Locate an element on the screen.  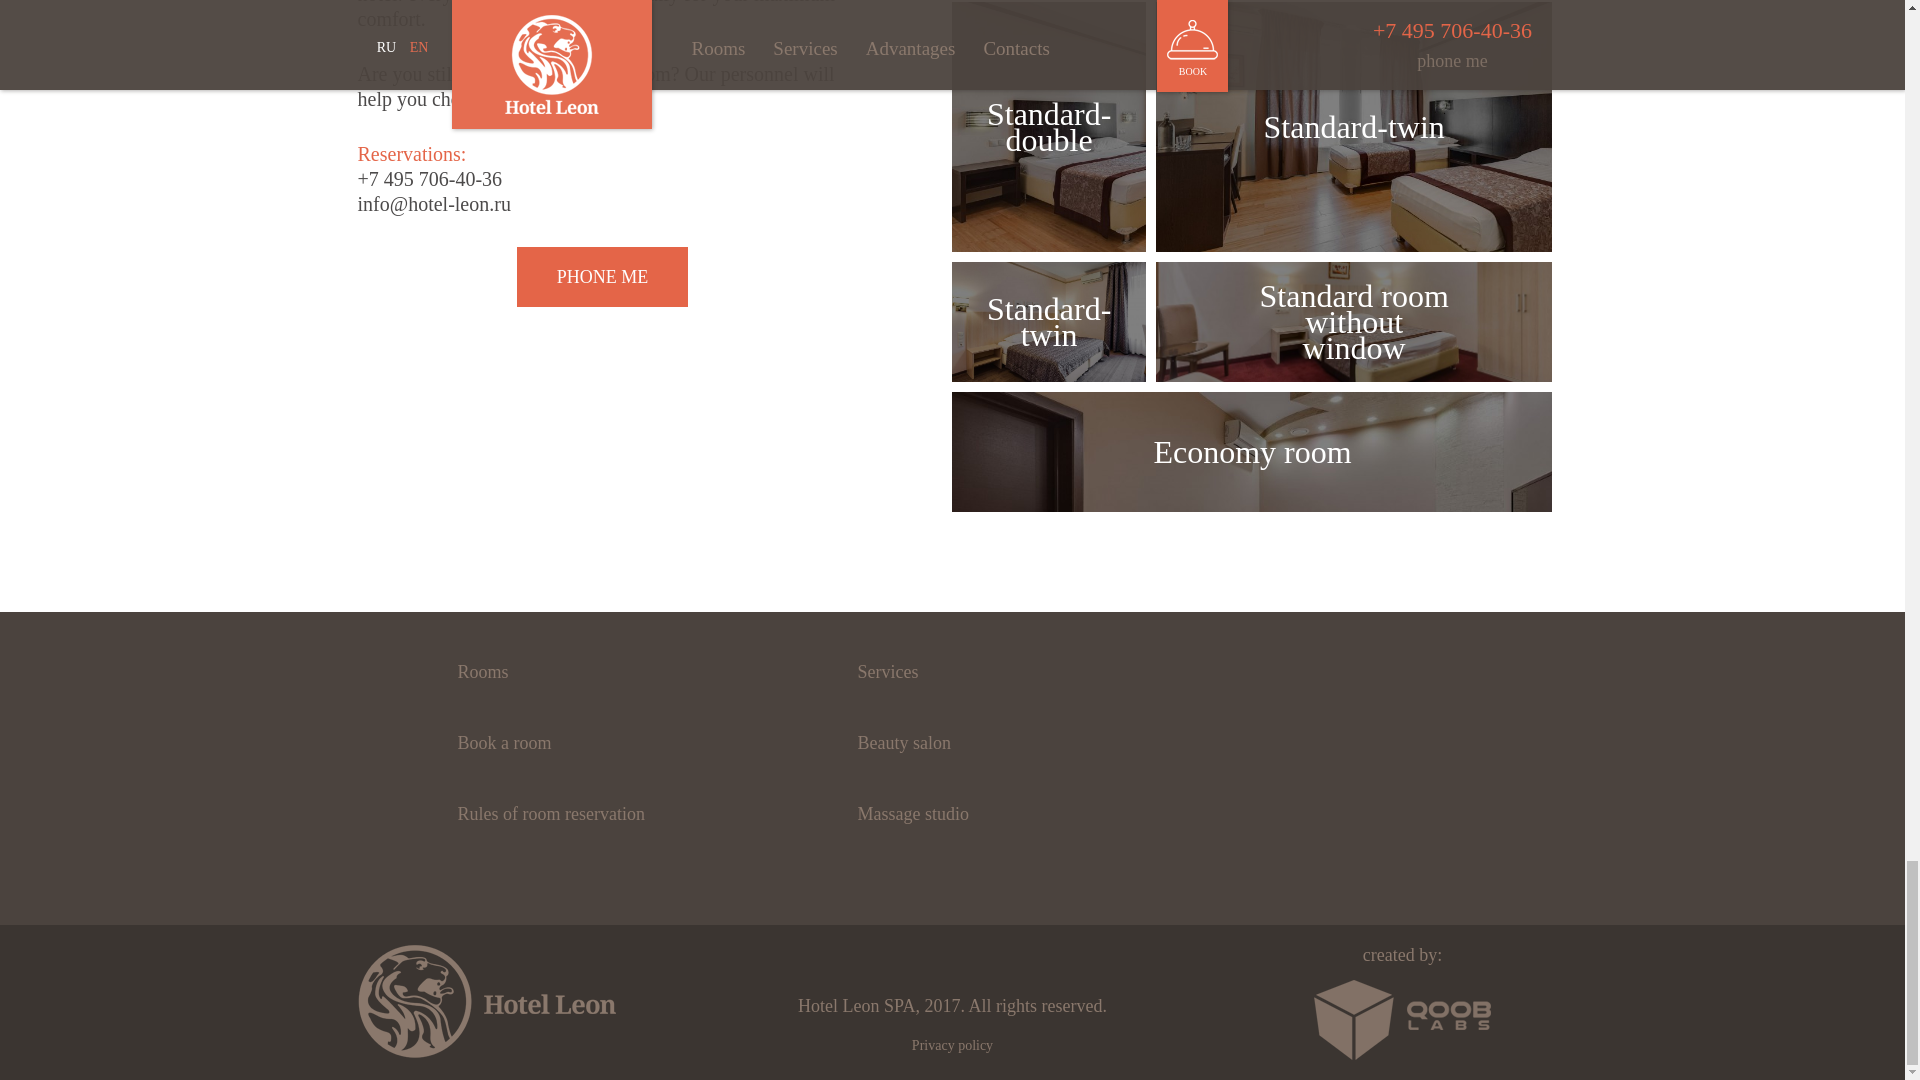
Standard-double is located at coordinates (1048, 126).